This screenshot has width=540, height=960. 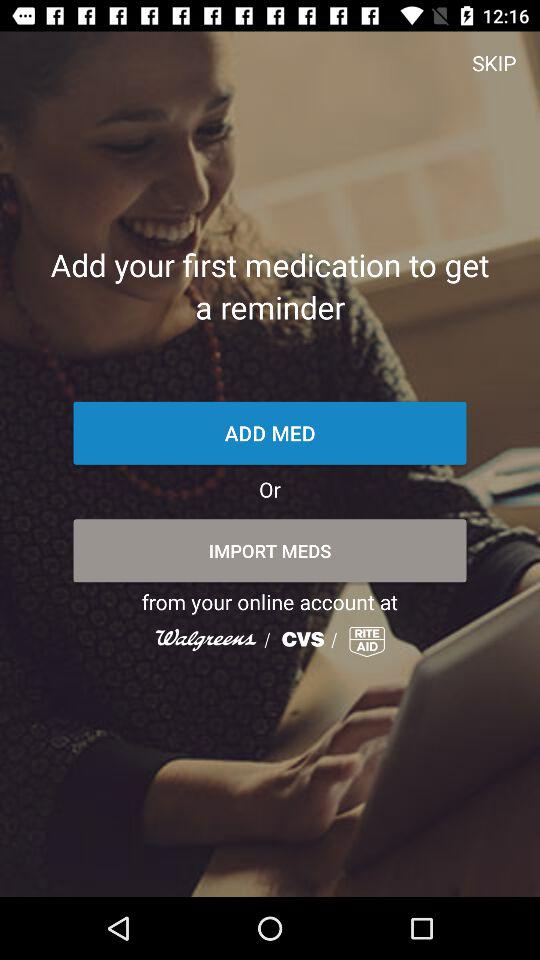 What do you see at coordinates (270, 550) in the screenshot?
I see `launch import meds` at bounding box center [270, 550].